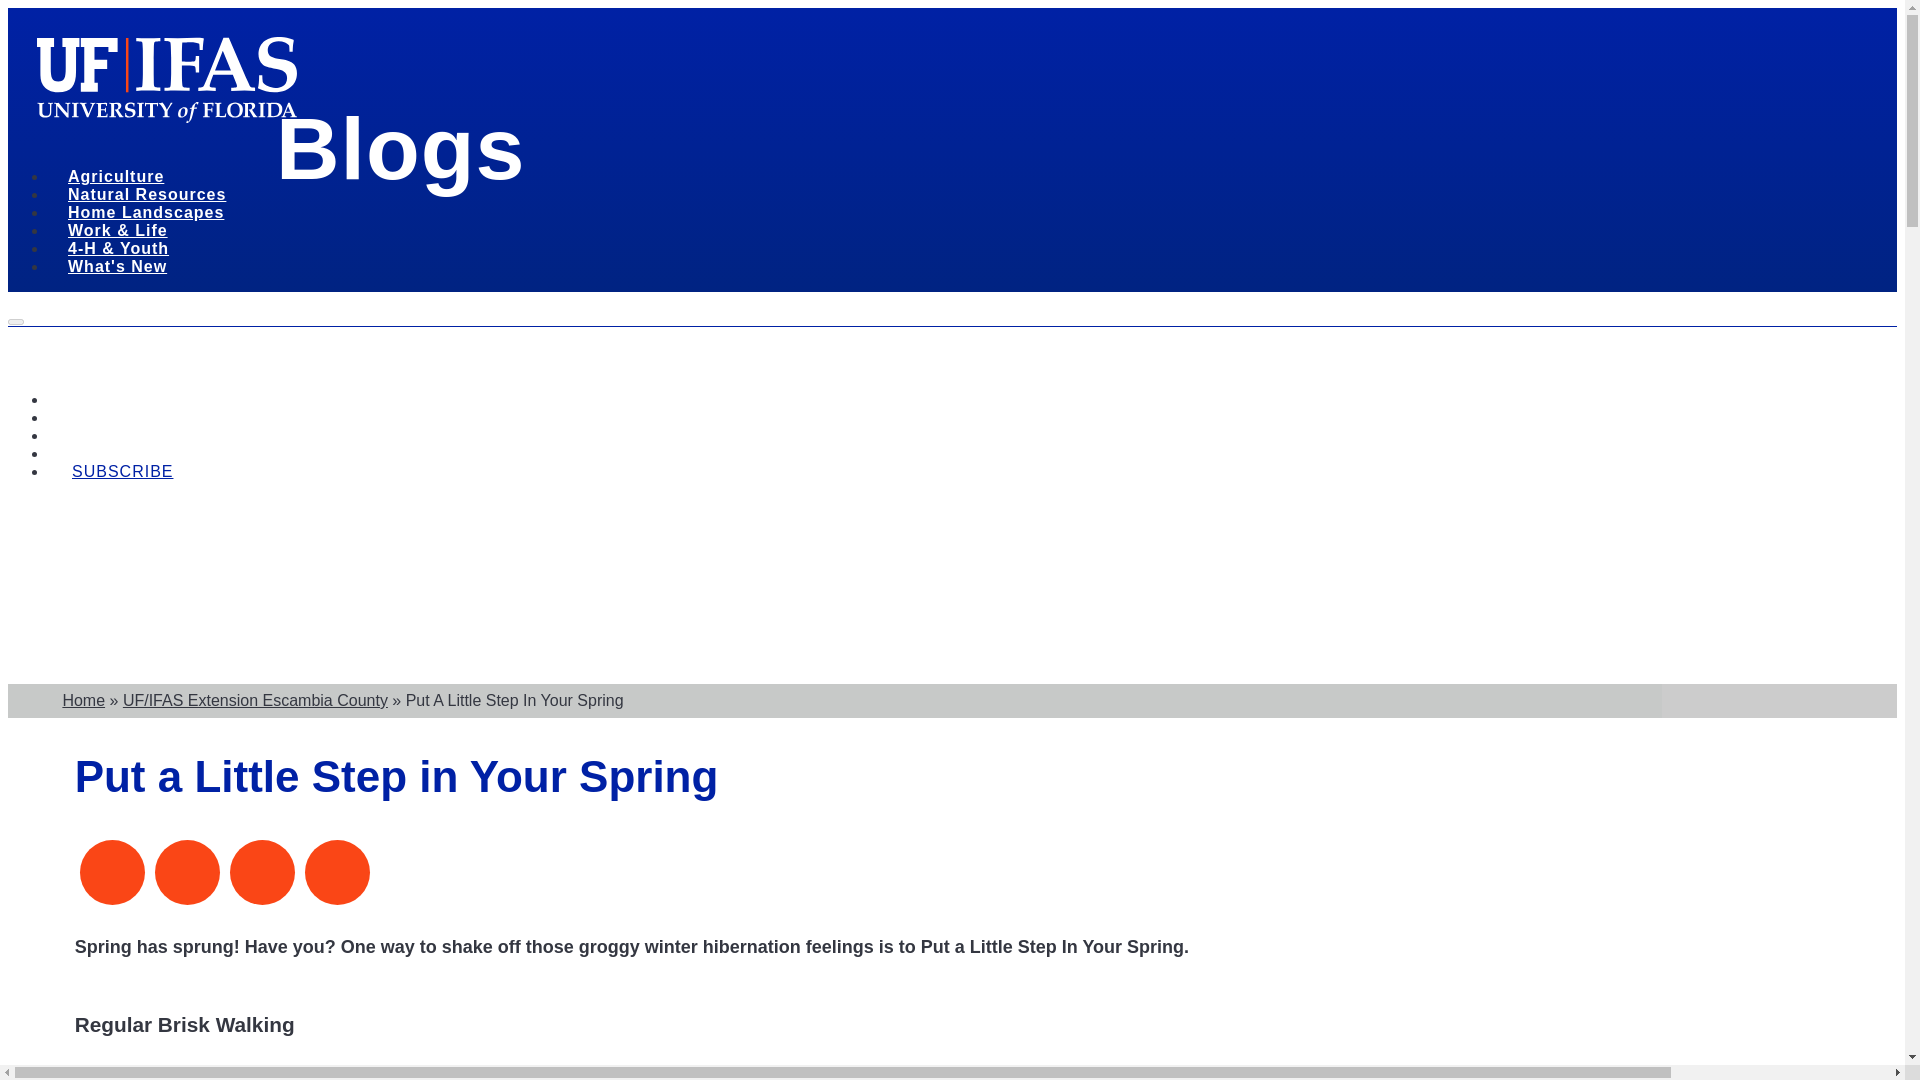  Describe the element at coordinates (400, 148) in the screenshot. I see `Blogs` at that location.